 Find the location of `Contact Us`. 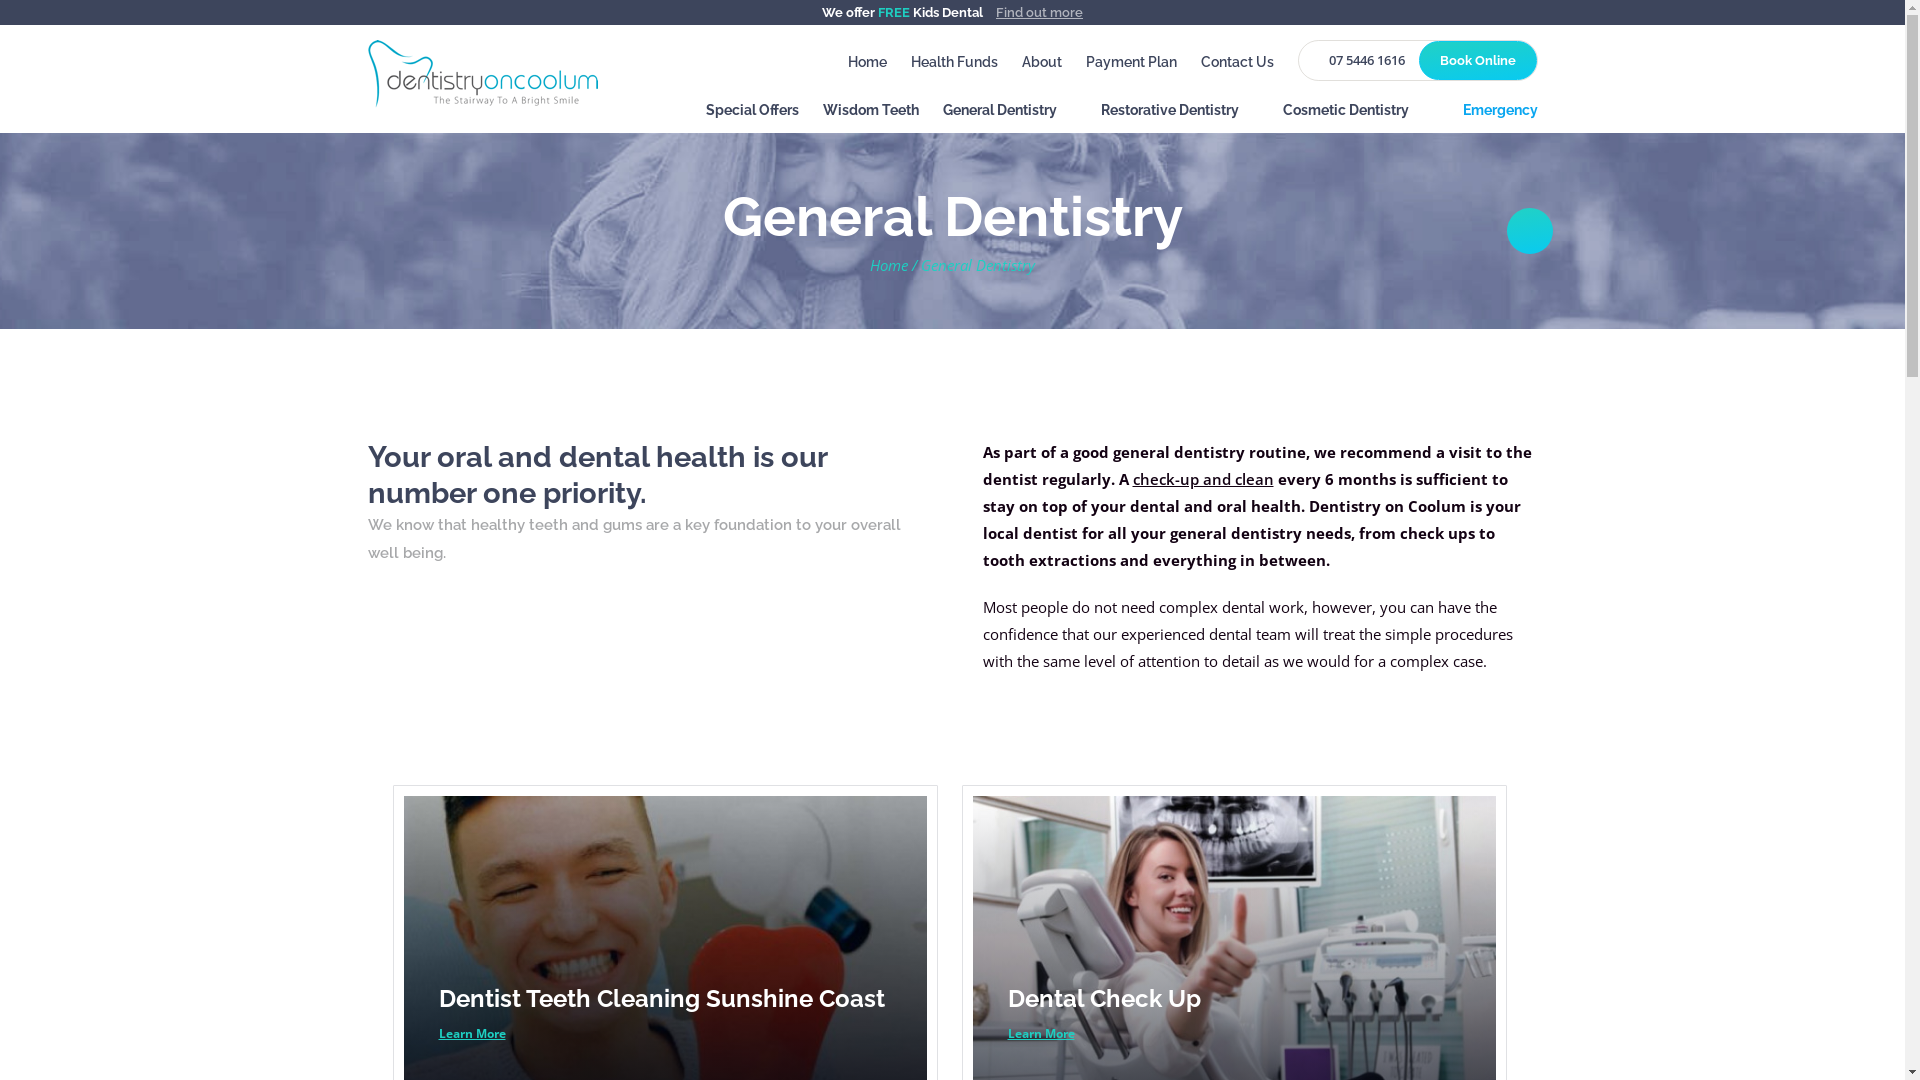

Contact Us is located at coordinates (1236, 62).